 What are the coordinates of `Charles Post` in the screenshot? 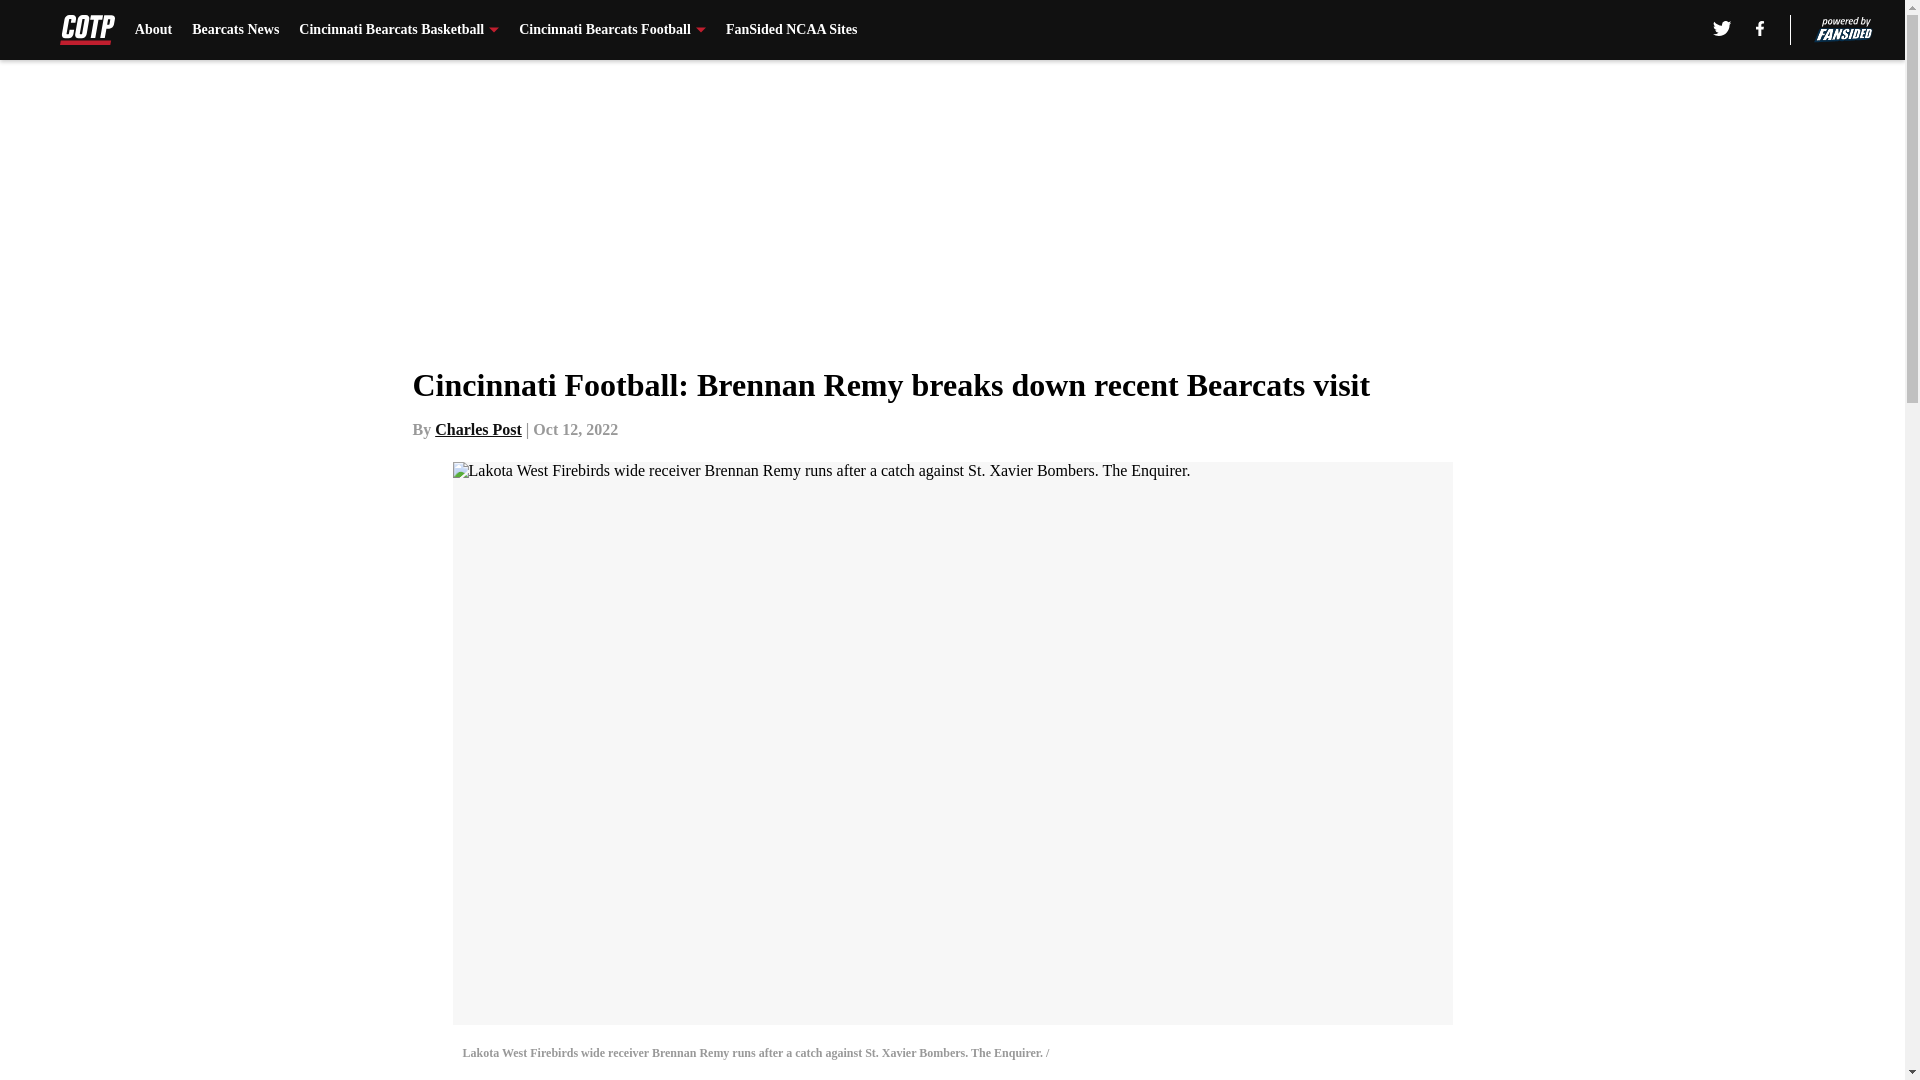 It's located at (478, 430).